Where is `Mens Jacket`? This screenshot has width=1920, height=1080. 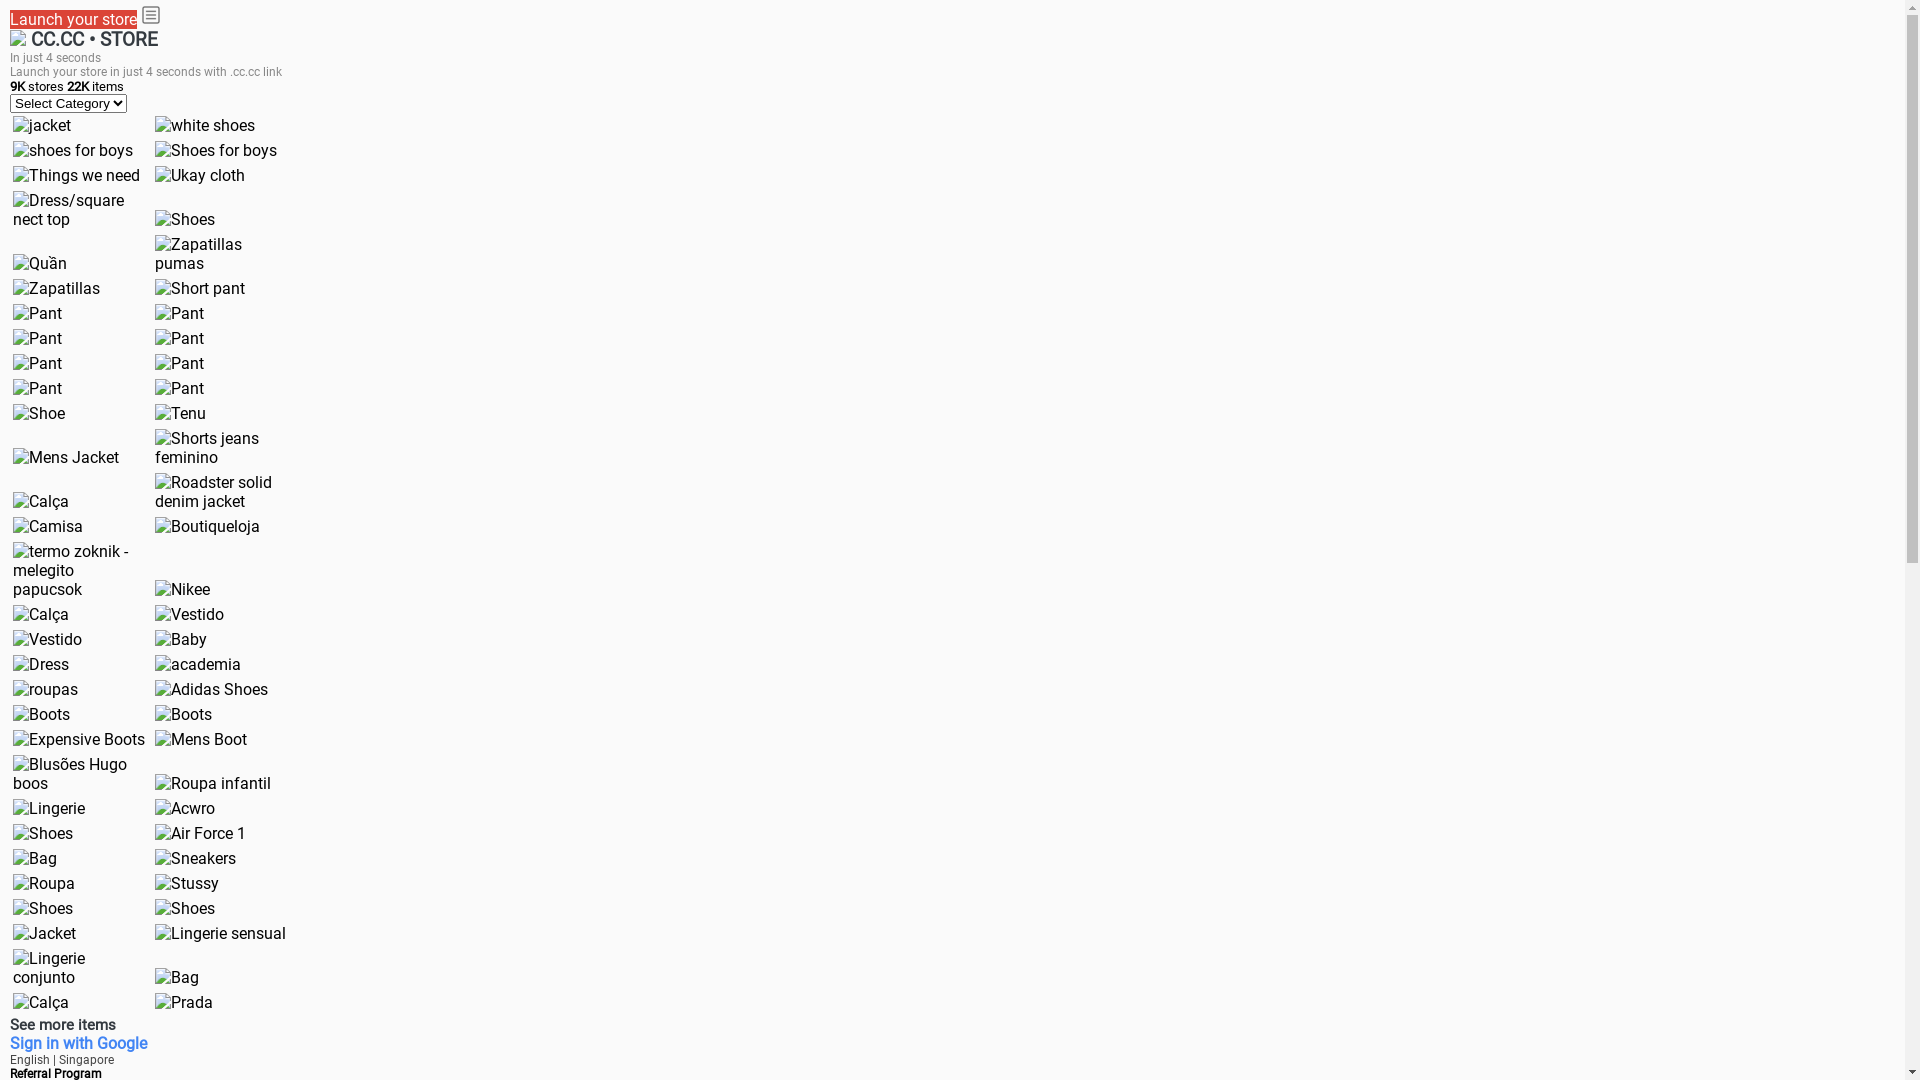 Mens Jacket is located at coordinates (66, 458).